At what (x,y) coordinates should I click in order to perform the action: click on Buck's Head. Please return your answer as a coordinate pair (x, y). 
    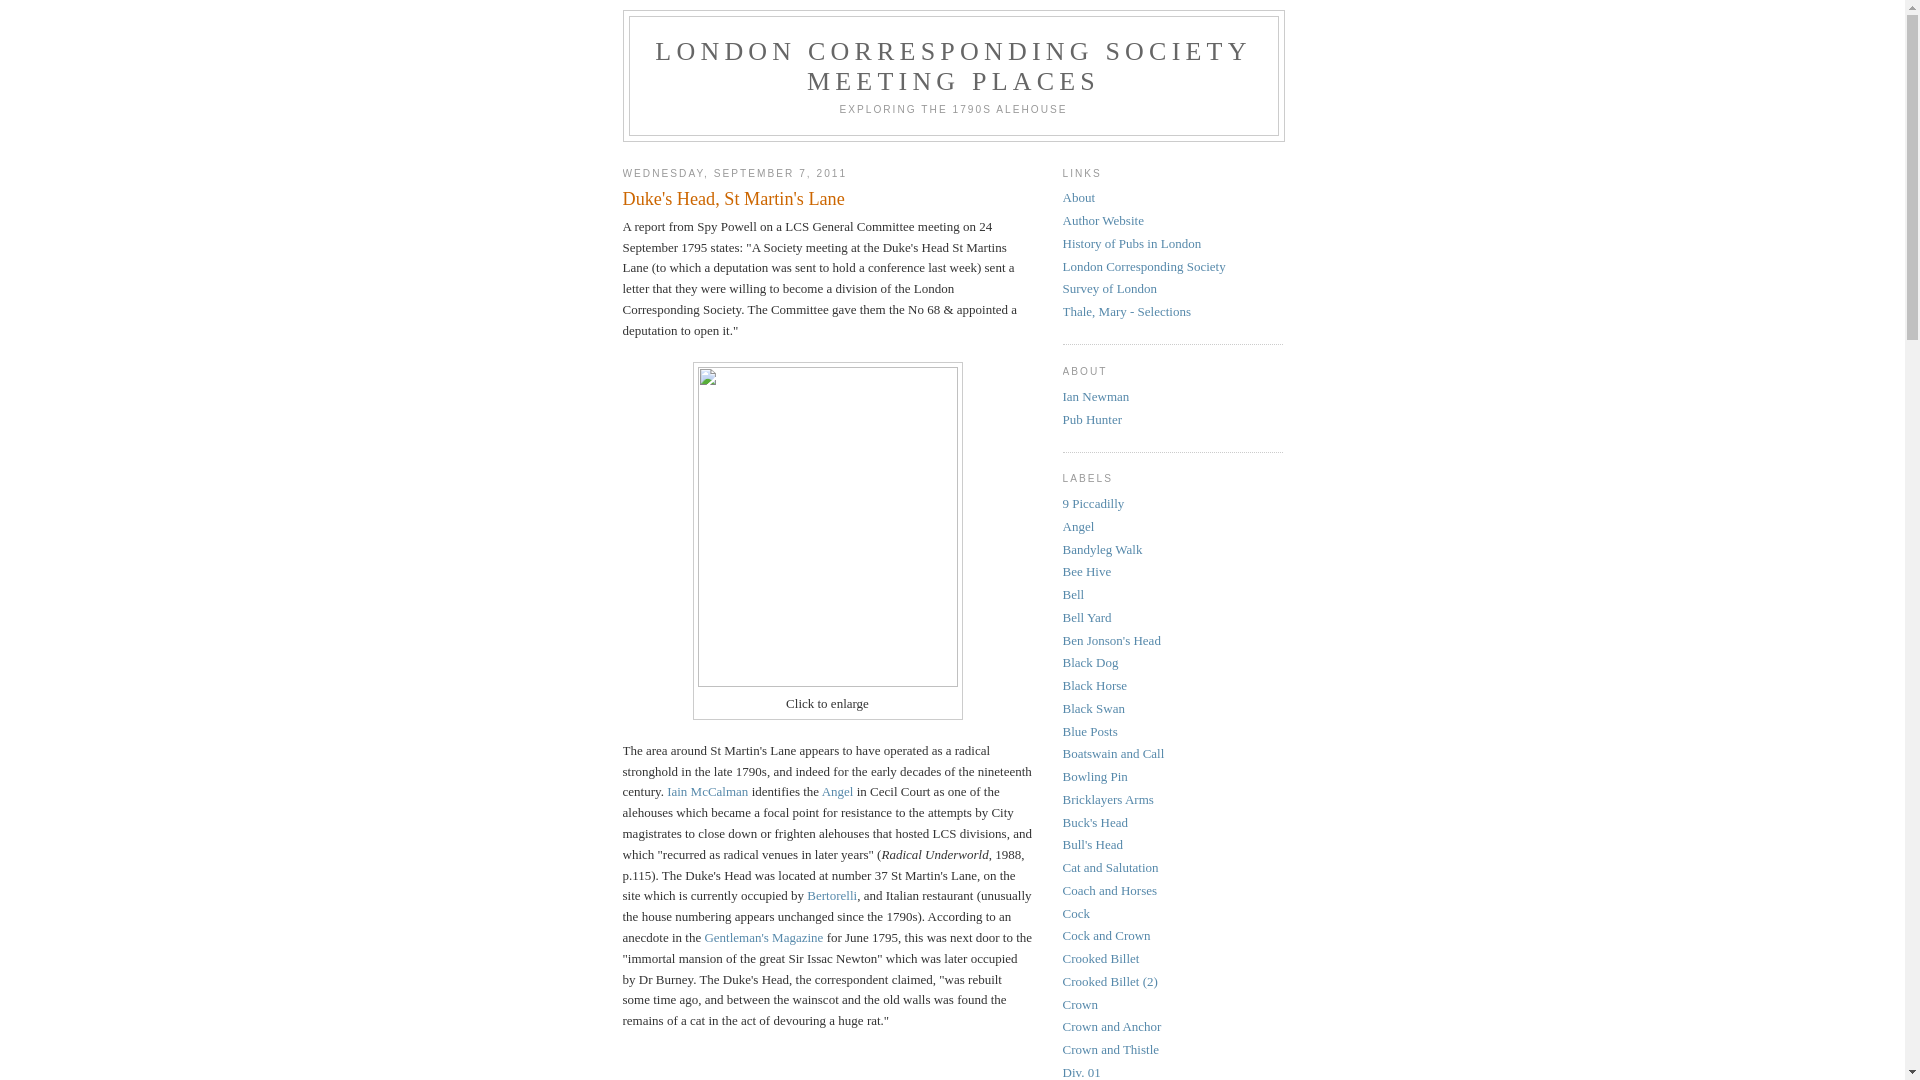
    Looking at the image, I should click on (1095, 822).